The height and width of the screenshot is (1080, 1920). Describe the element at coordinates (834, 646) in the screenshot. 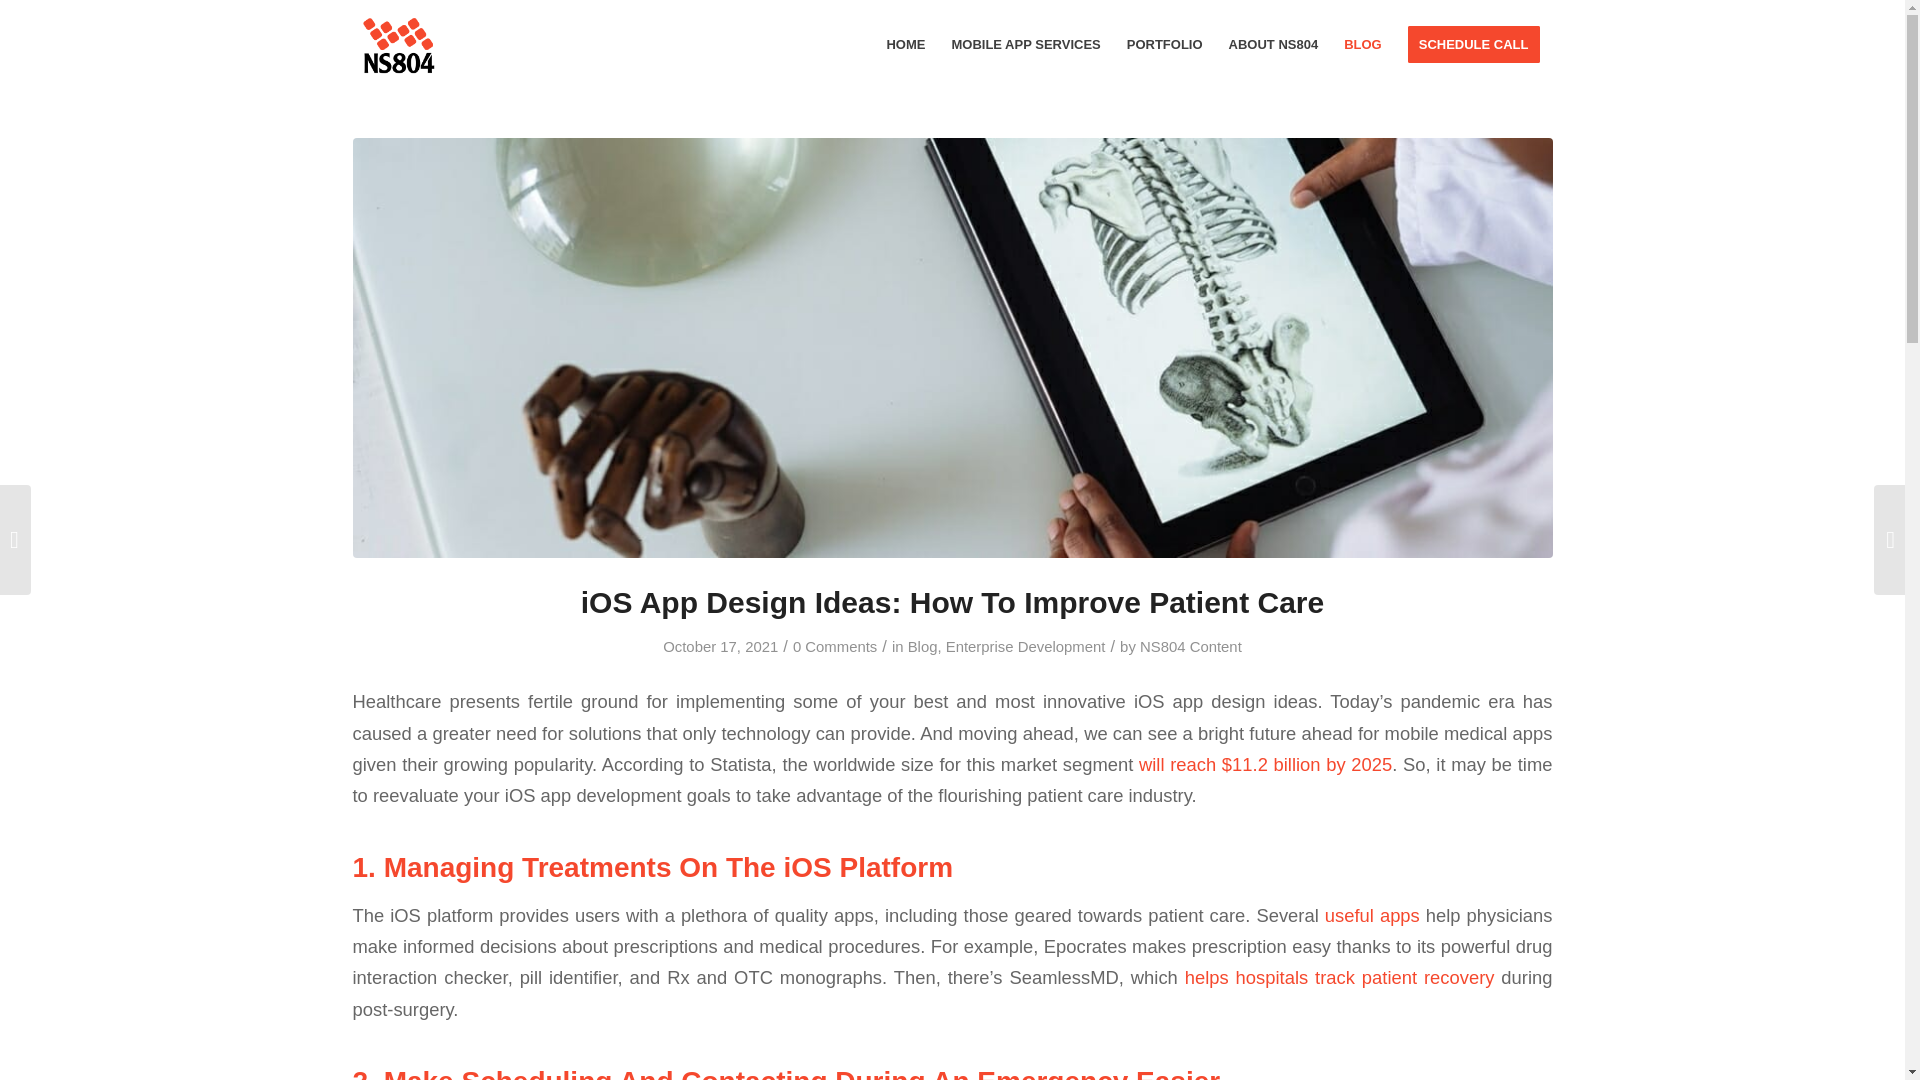

I see `0 Comments` at that location.